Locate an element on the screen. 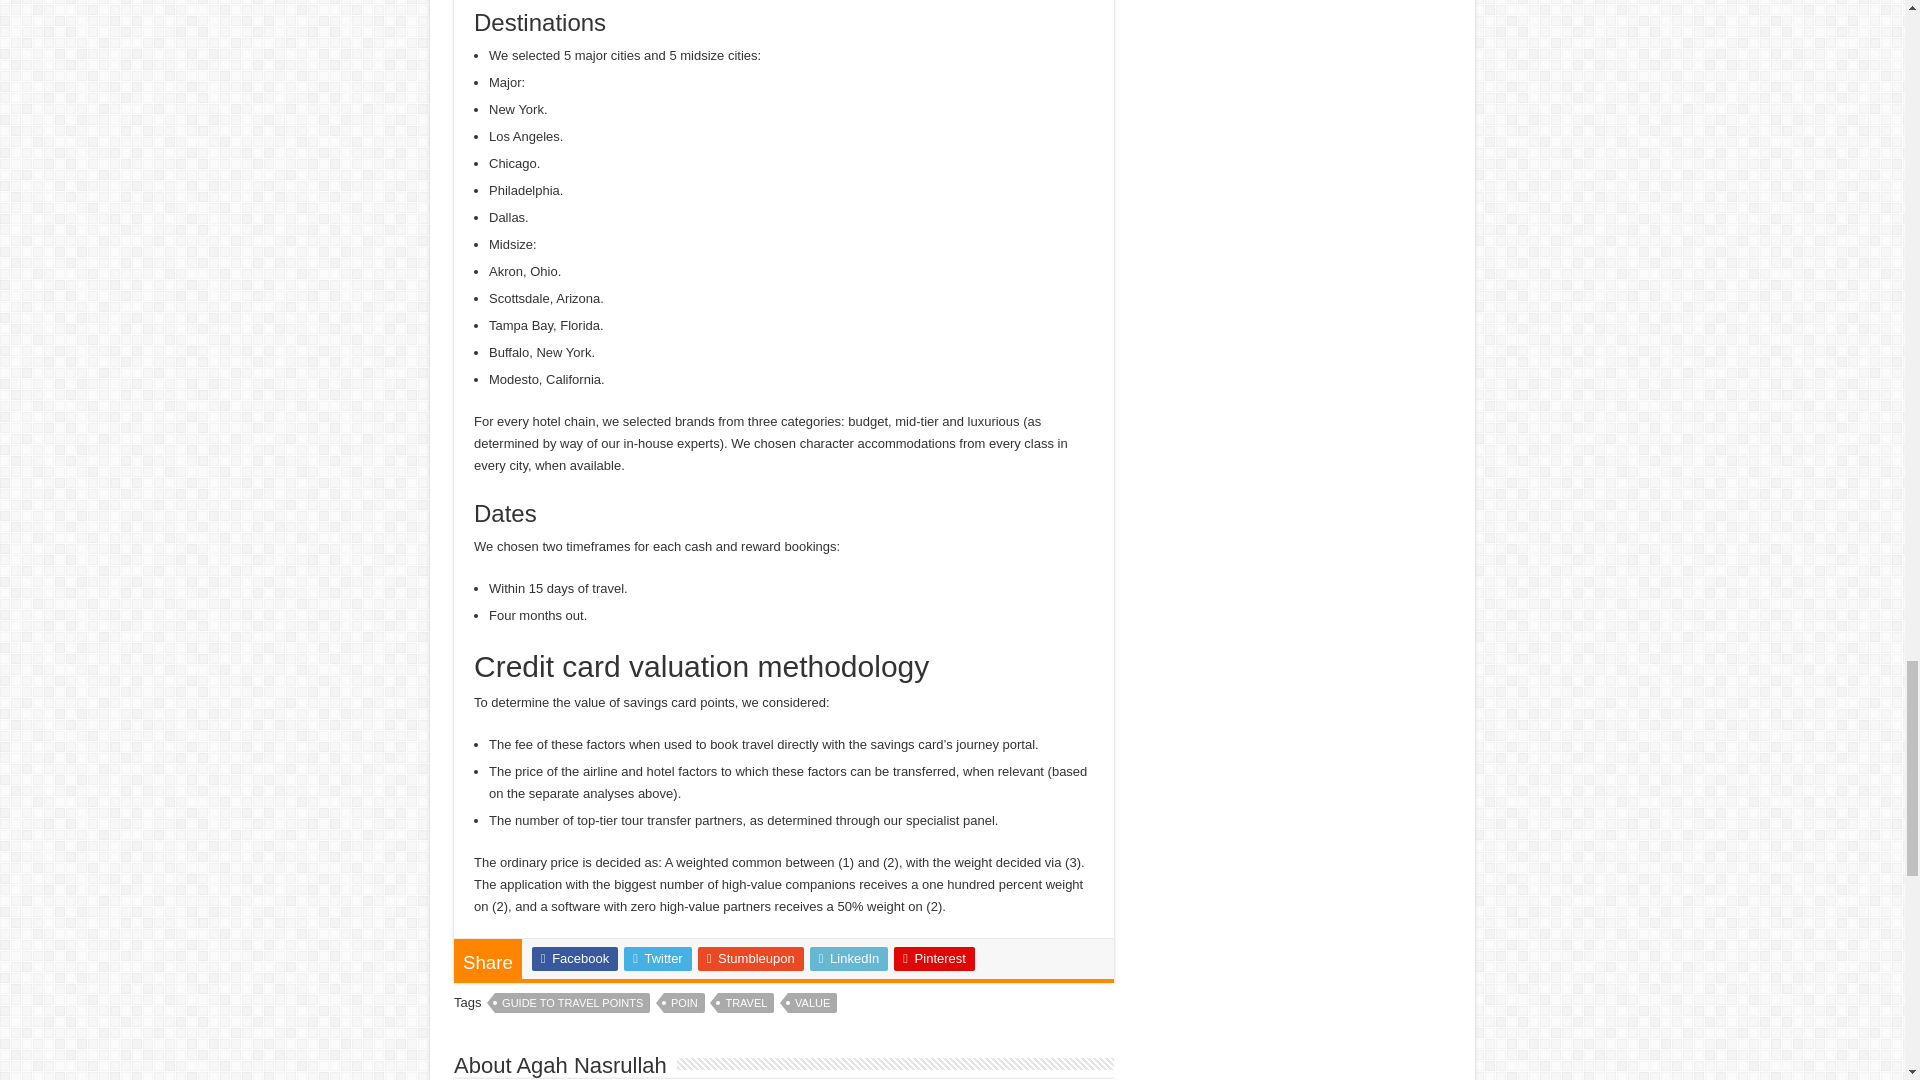 The height and width of the screenshot is (1080, 1920). Pinterest is located at coordinates (934, 958).